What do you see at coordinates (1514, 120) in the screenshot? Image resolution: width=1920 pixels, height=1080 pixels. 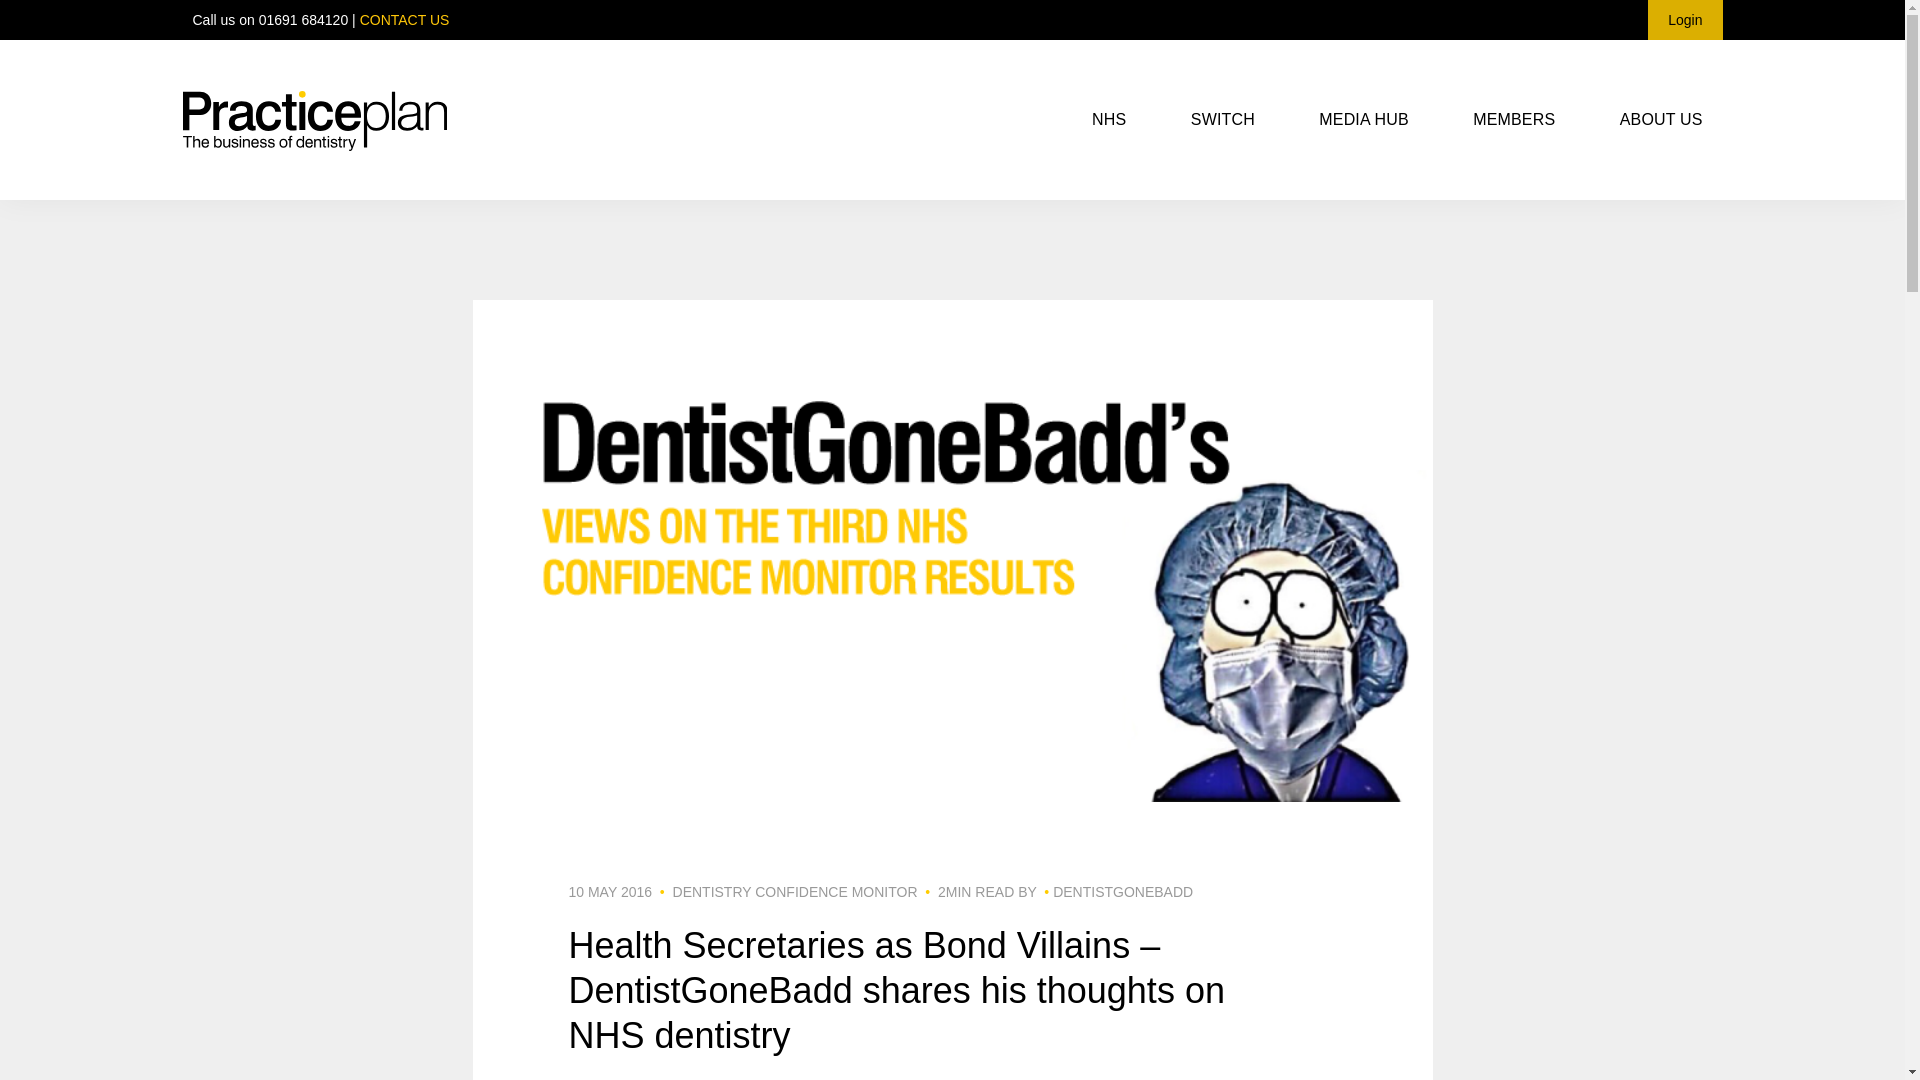 I see `MEMBERS` at bounding box center [1514, 120].